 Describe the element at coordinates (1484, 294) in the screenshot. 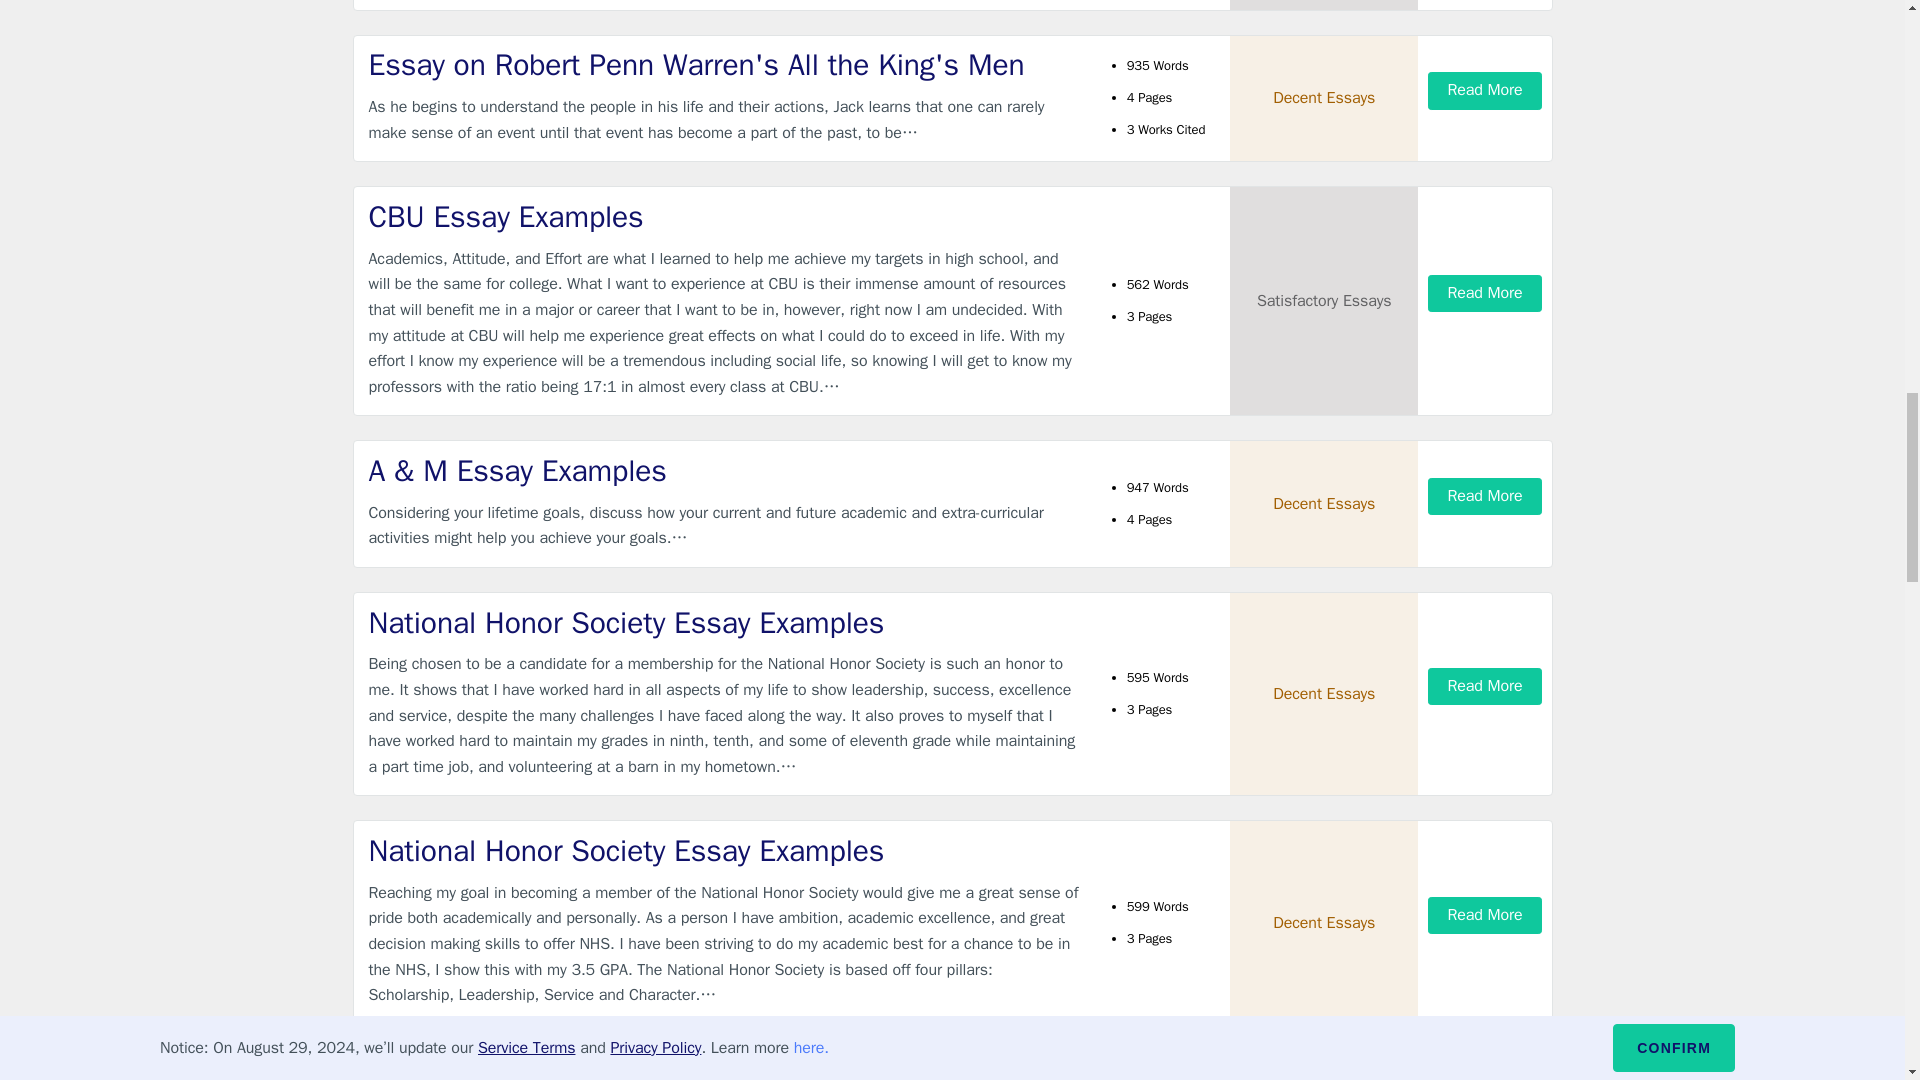

I see `Read More` at that location.